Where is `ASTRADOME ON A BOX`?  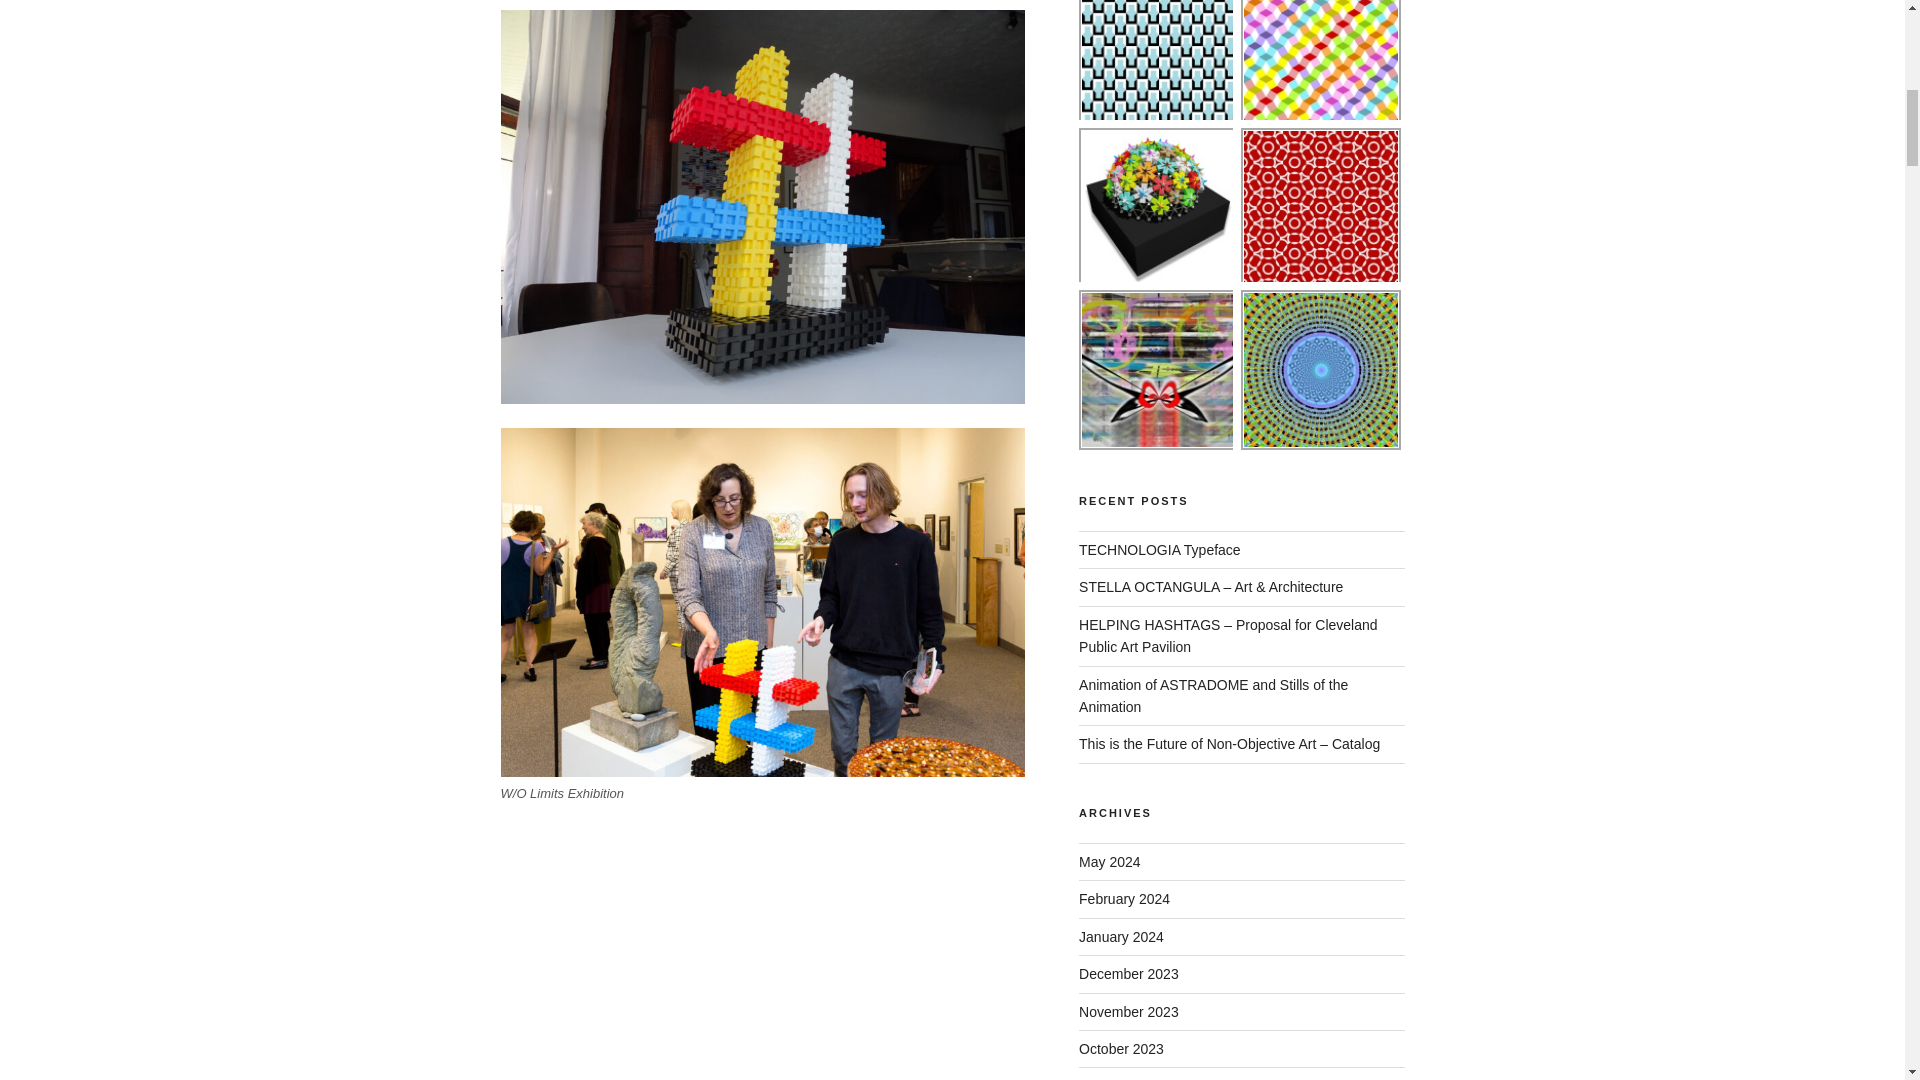
ASTRADOME ON A BOX is located at coordinates (1158, 208).